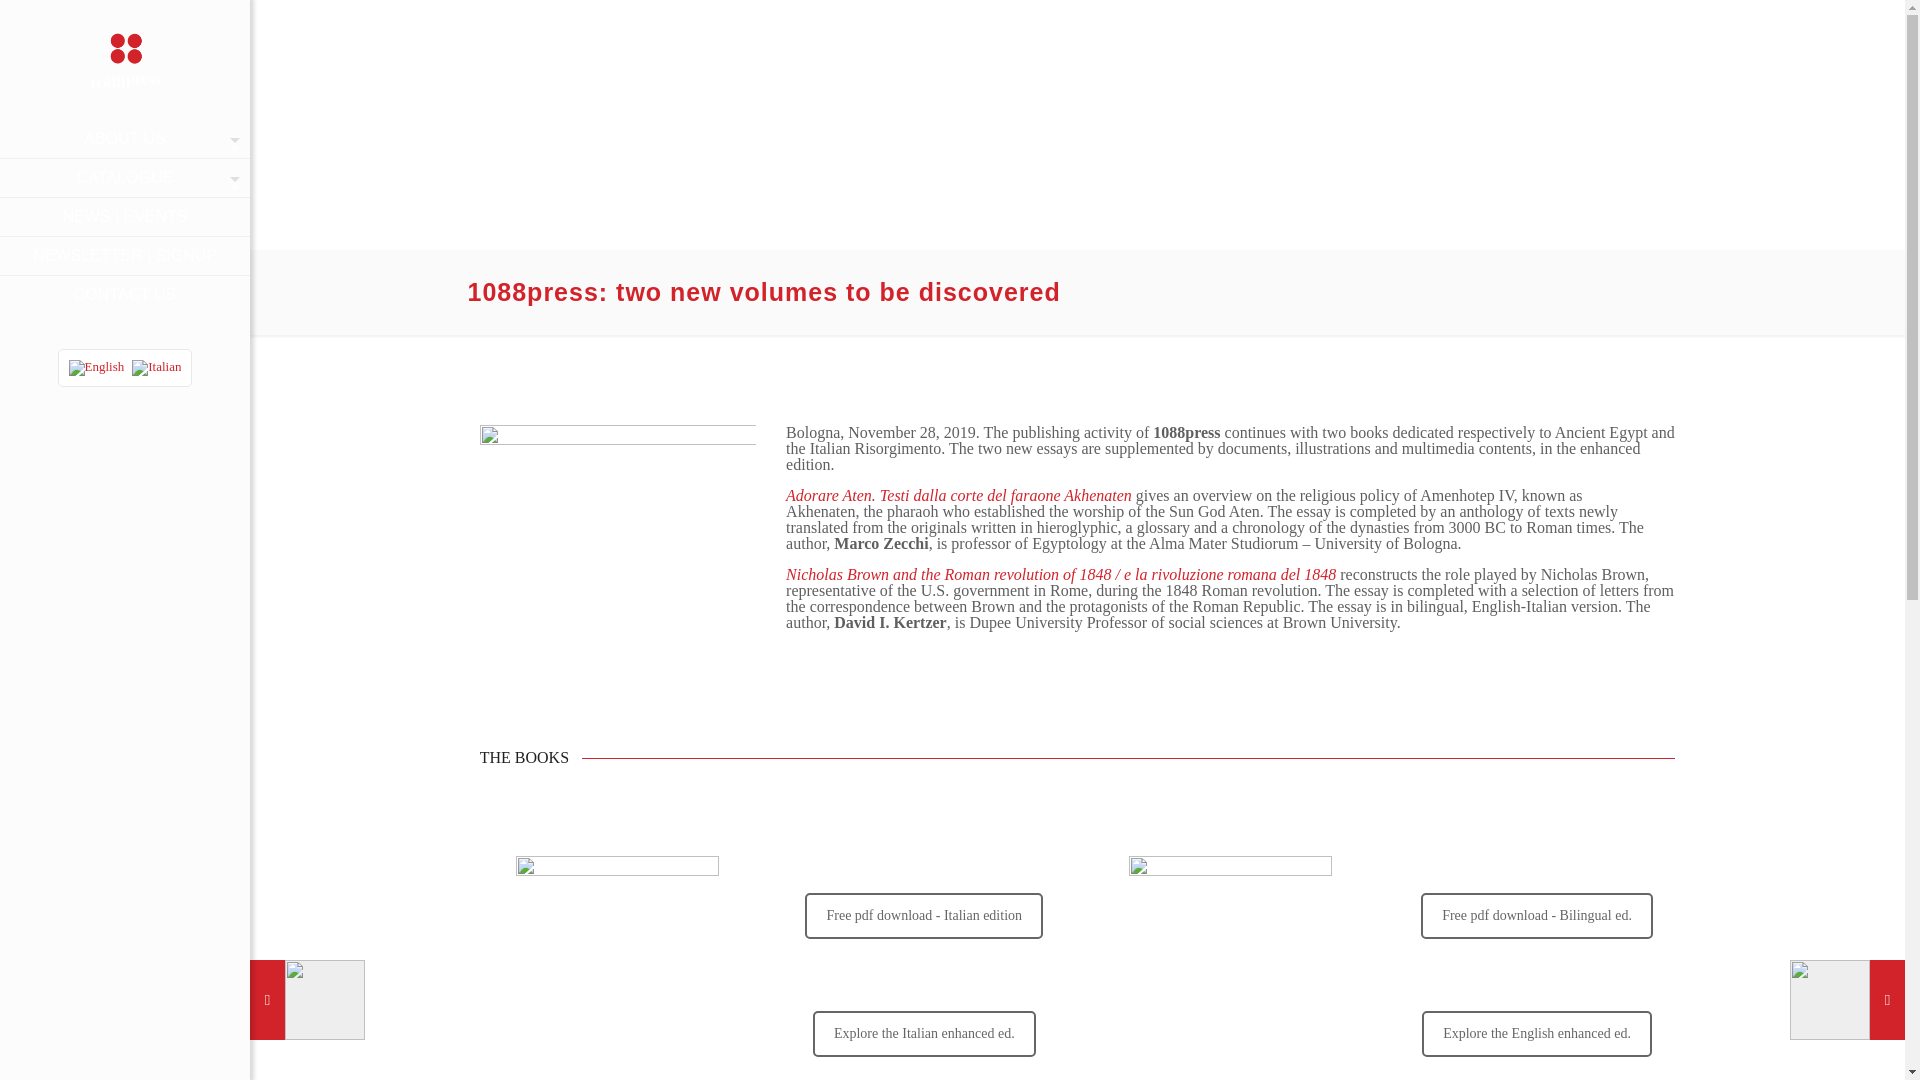 The width and height of the screenshot is (1920, 1080). I want to click on Explore the Italian enhanced ed., so click(924, 1034).